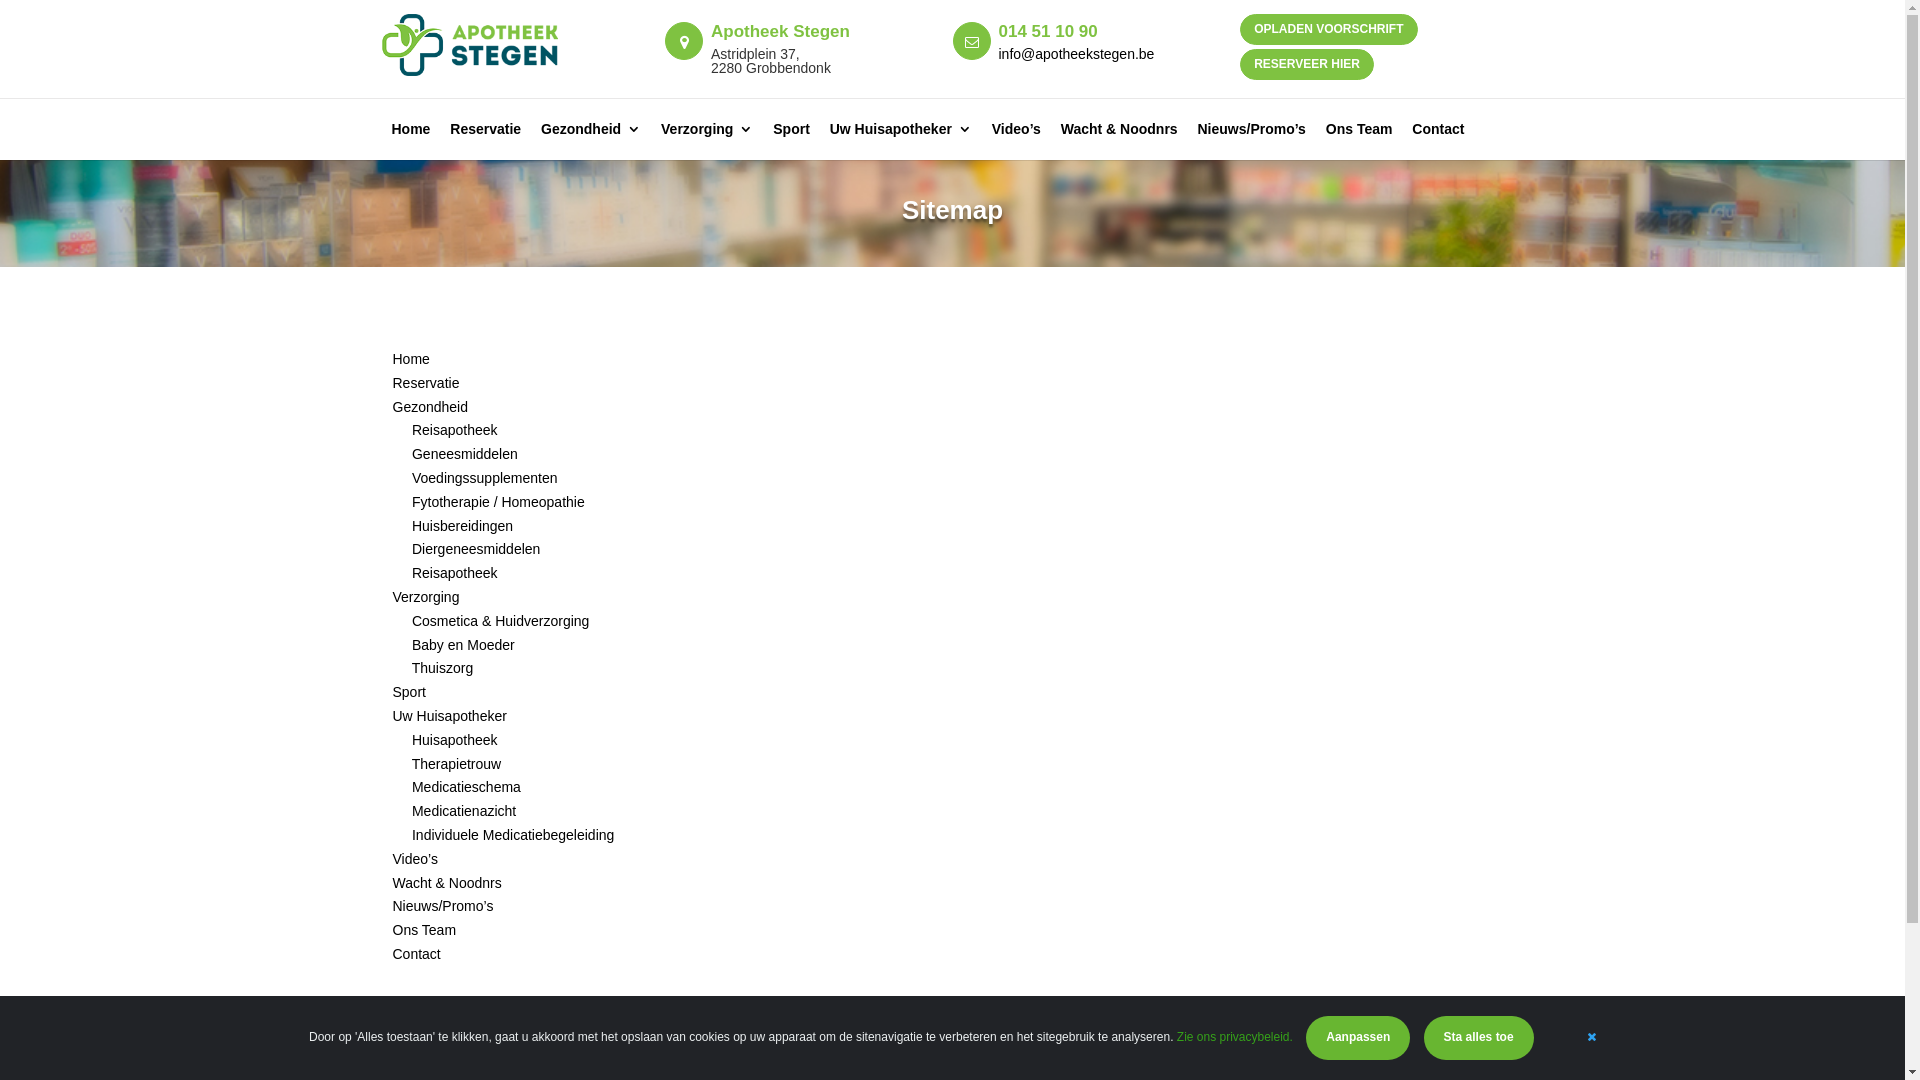 Image resolution: width=1920 pixels, height=1080 pixels. Describe the element at coordinates (430, 407) in the screenshot. I see `Gezondheid` at that location.